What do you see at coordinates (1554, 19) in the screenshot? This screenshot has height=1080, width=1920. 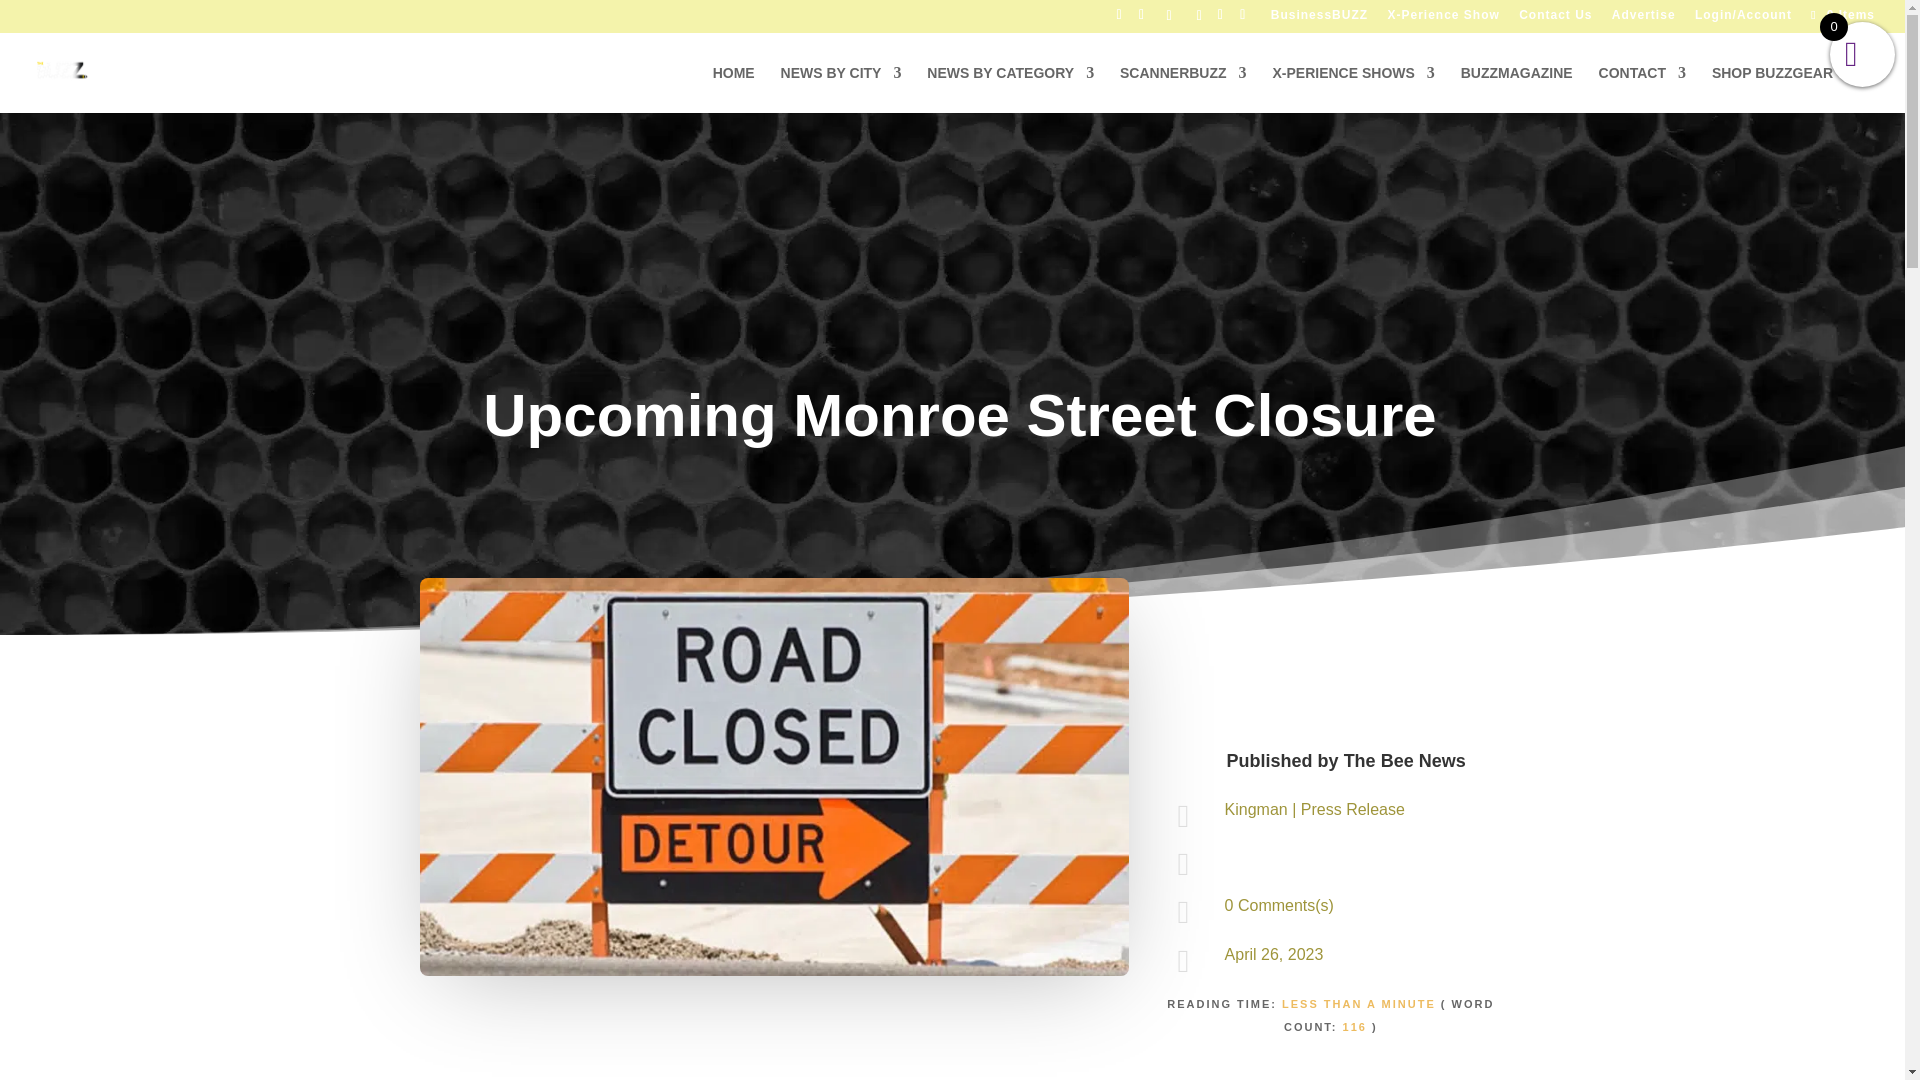 I see `Contact Us` at bounding box center [1554, 19].